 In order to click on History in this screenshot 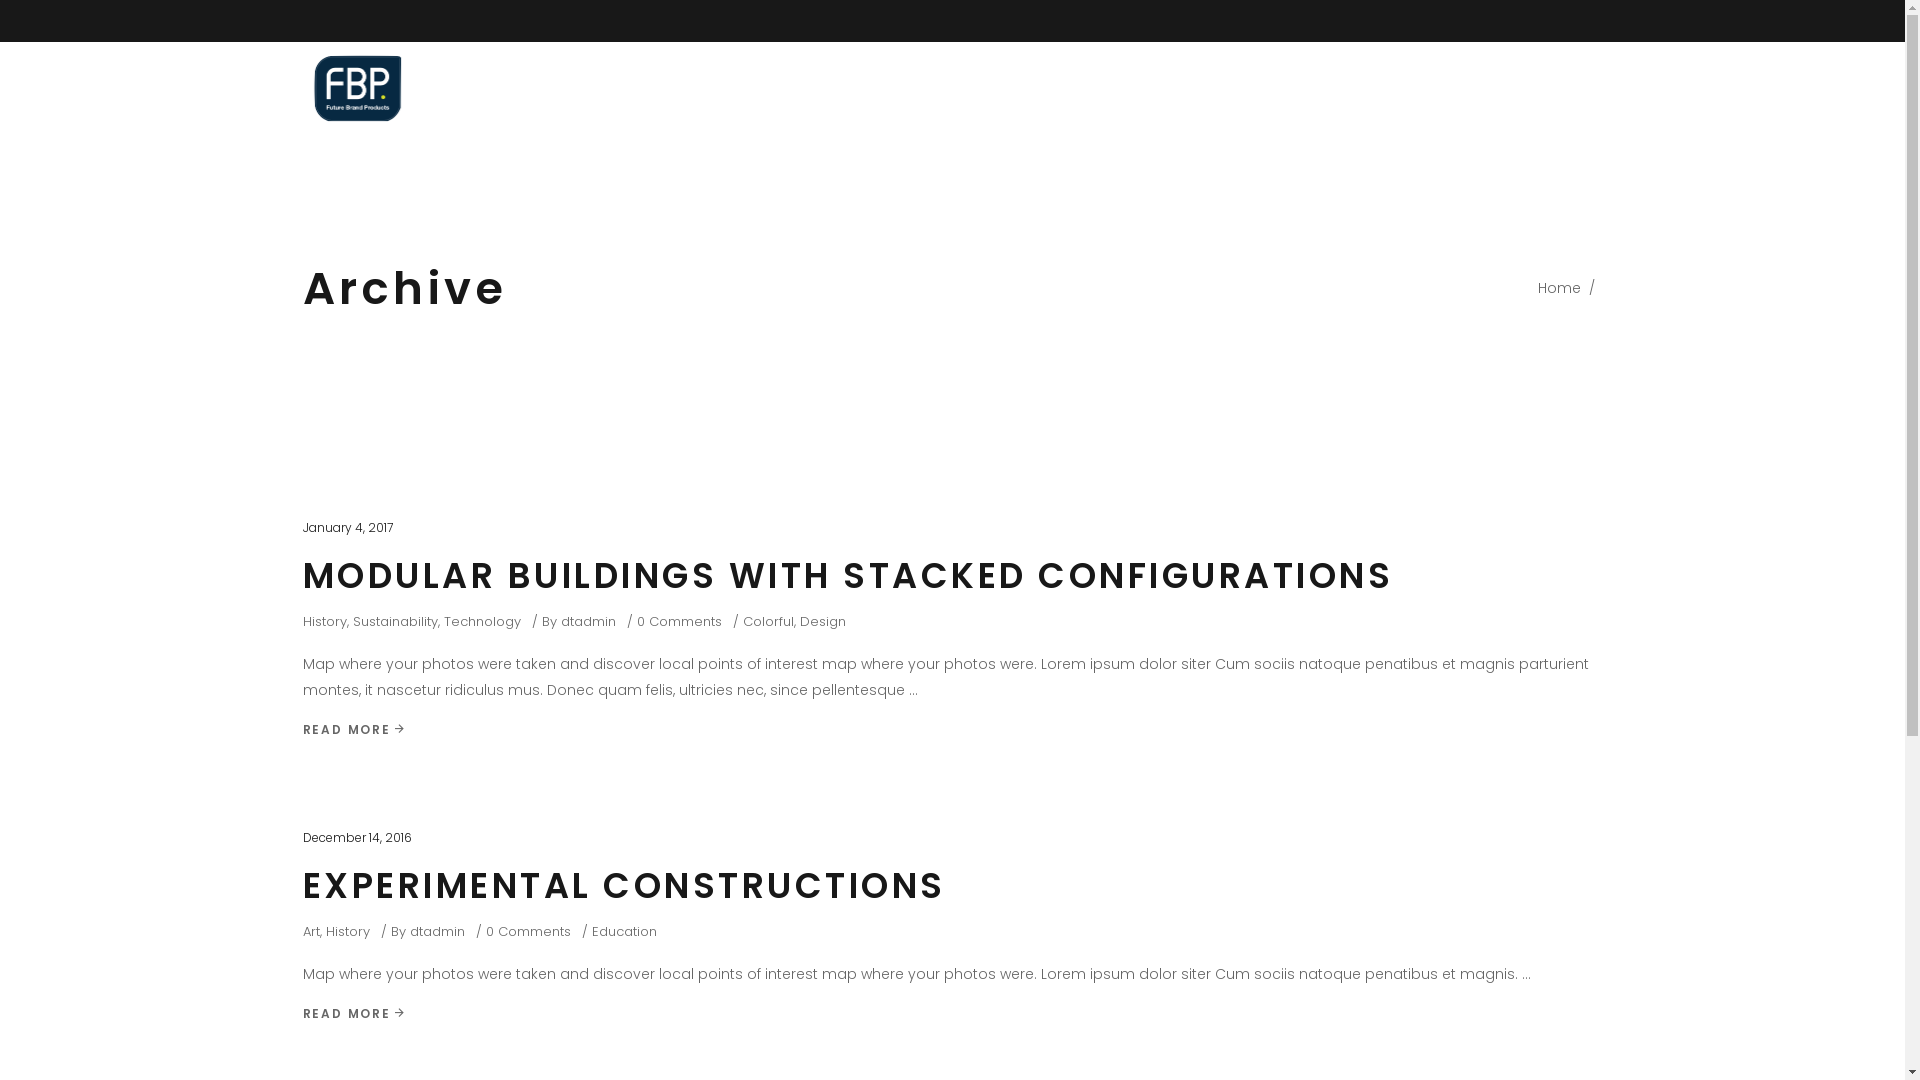, I will do `click(348, 932)`.